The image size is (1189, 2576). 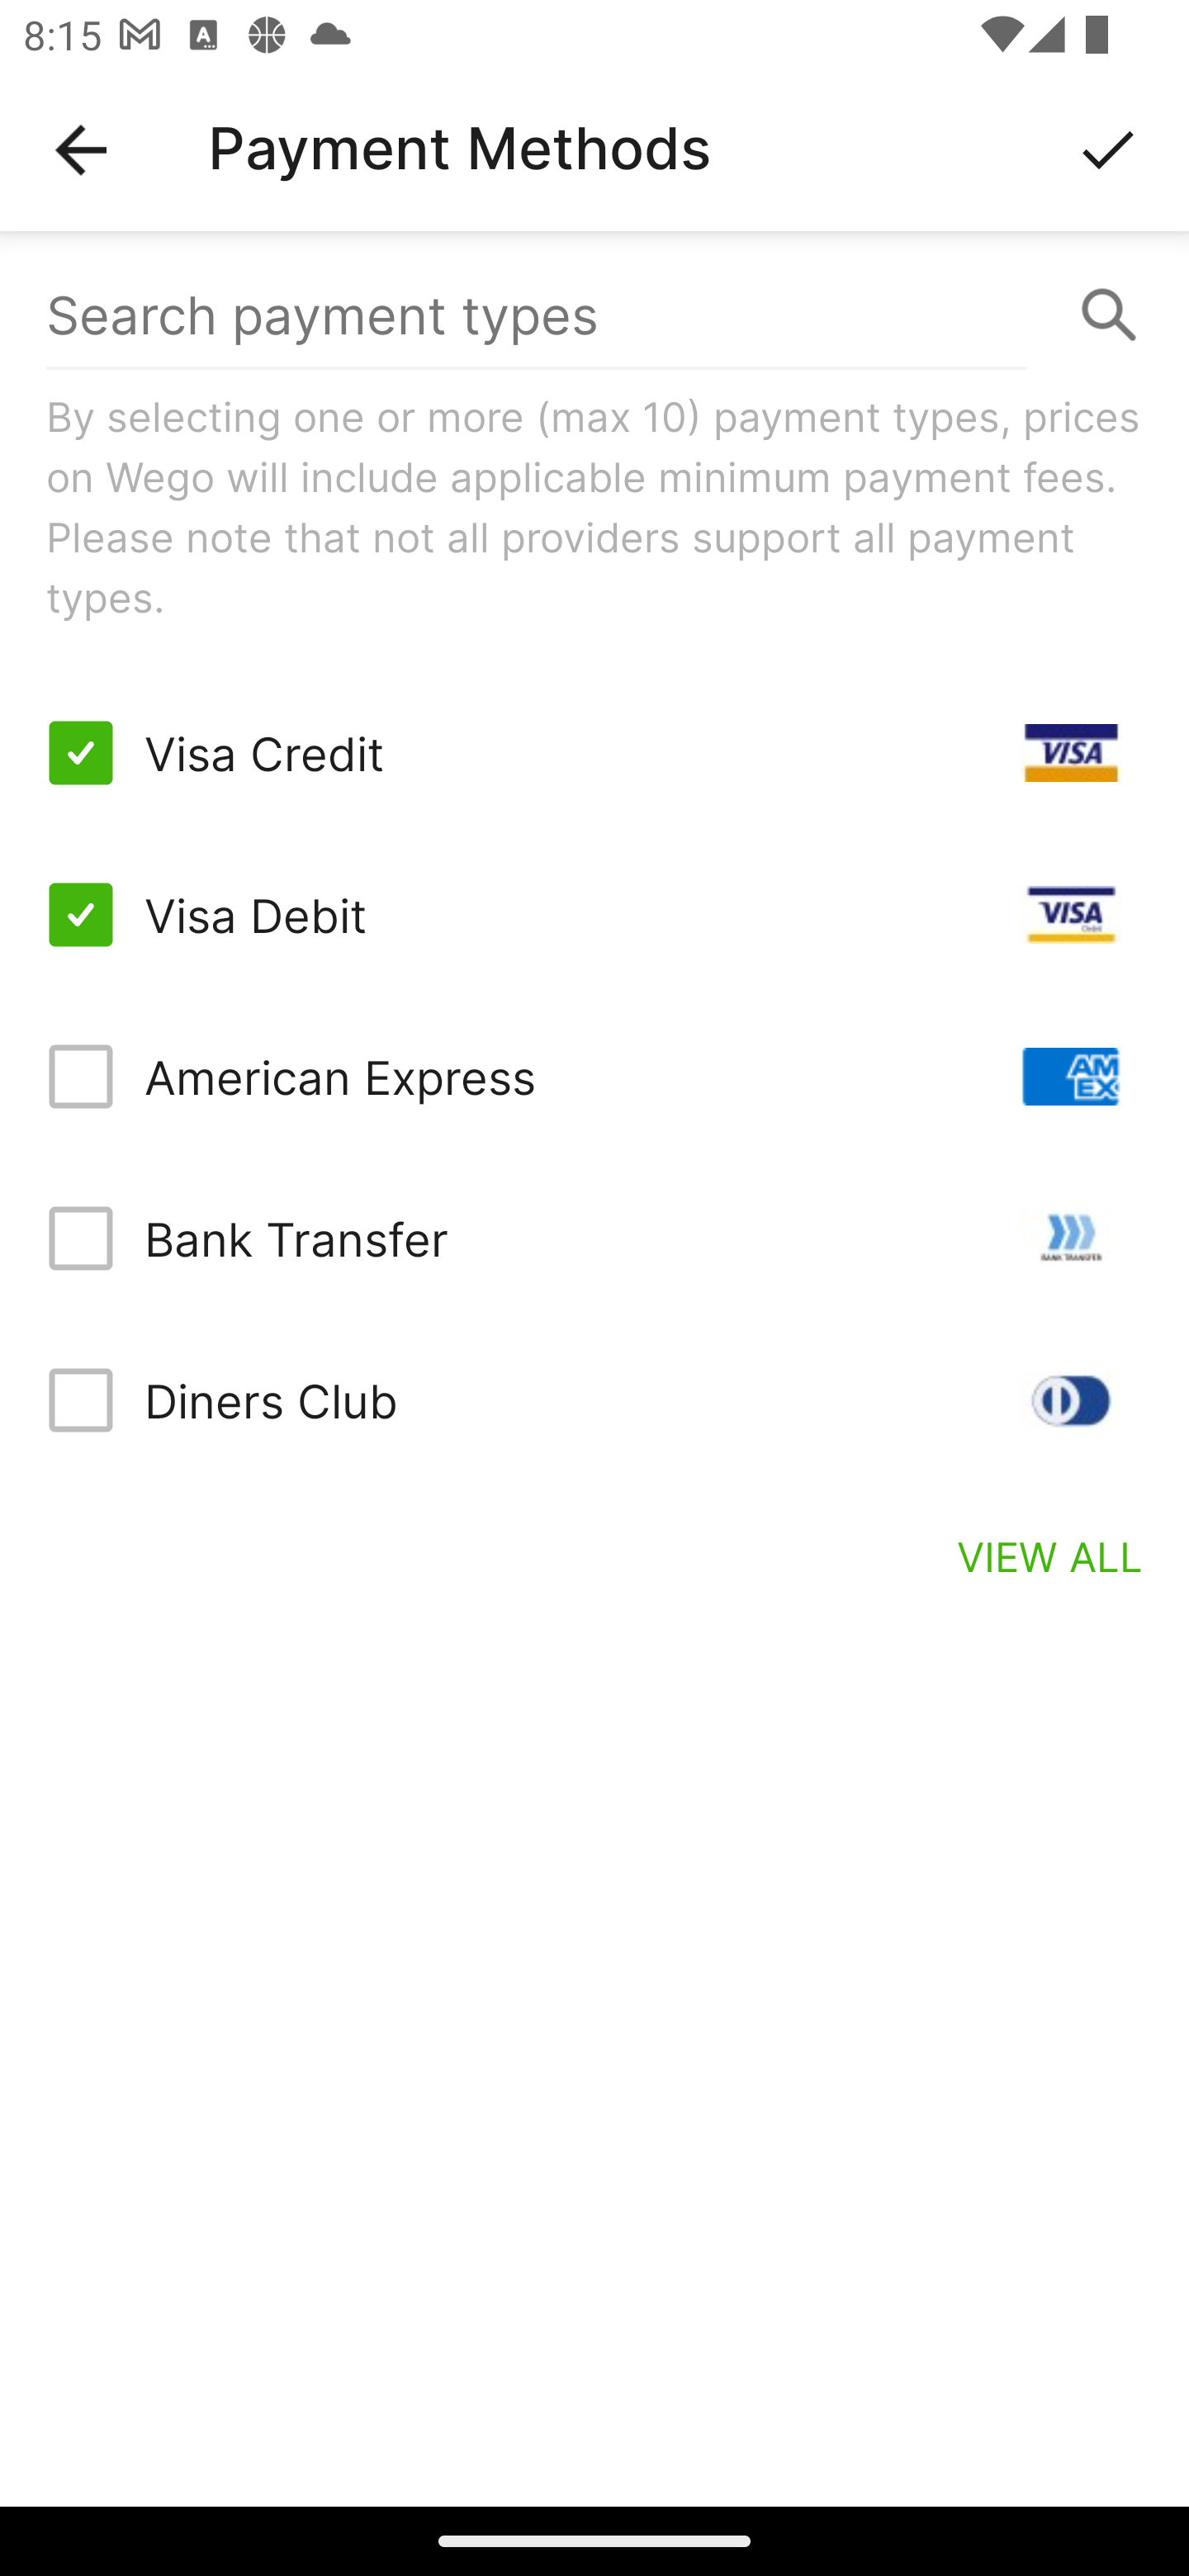 What do you see at coordinates (594, 1399) in the screenshot?
I see `Diners Club` at bounding box center [594, 1399].